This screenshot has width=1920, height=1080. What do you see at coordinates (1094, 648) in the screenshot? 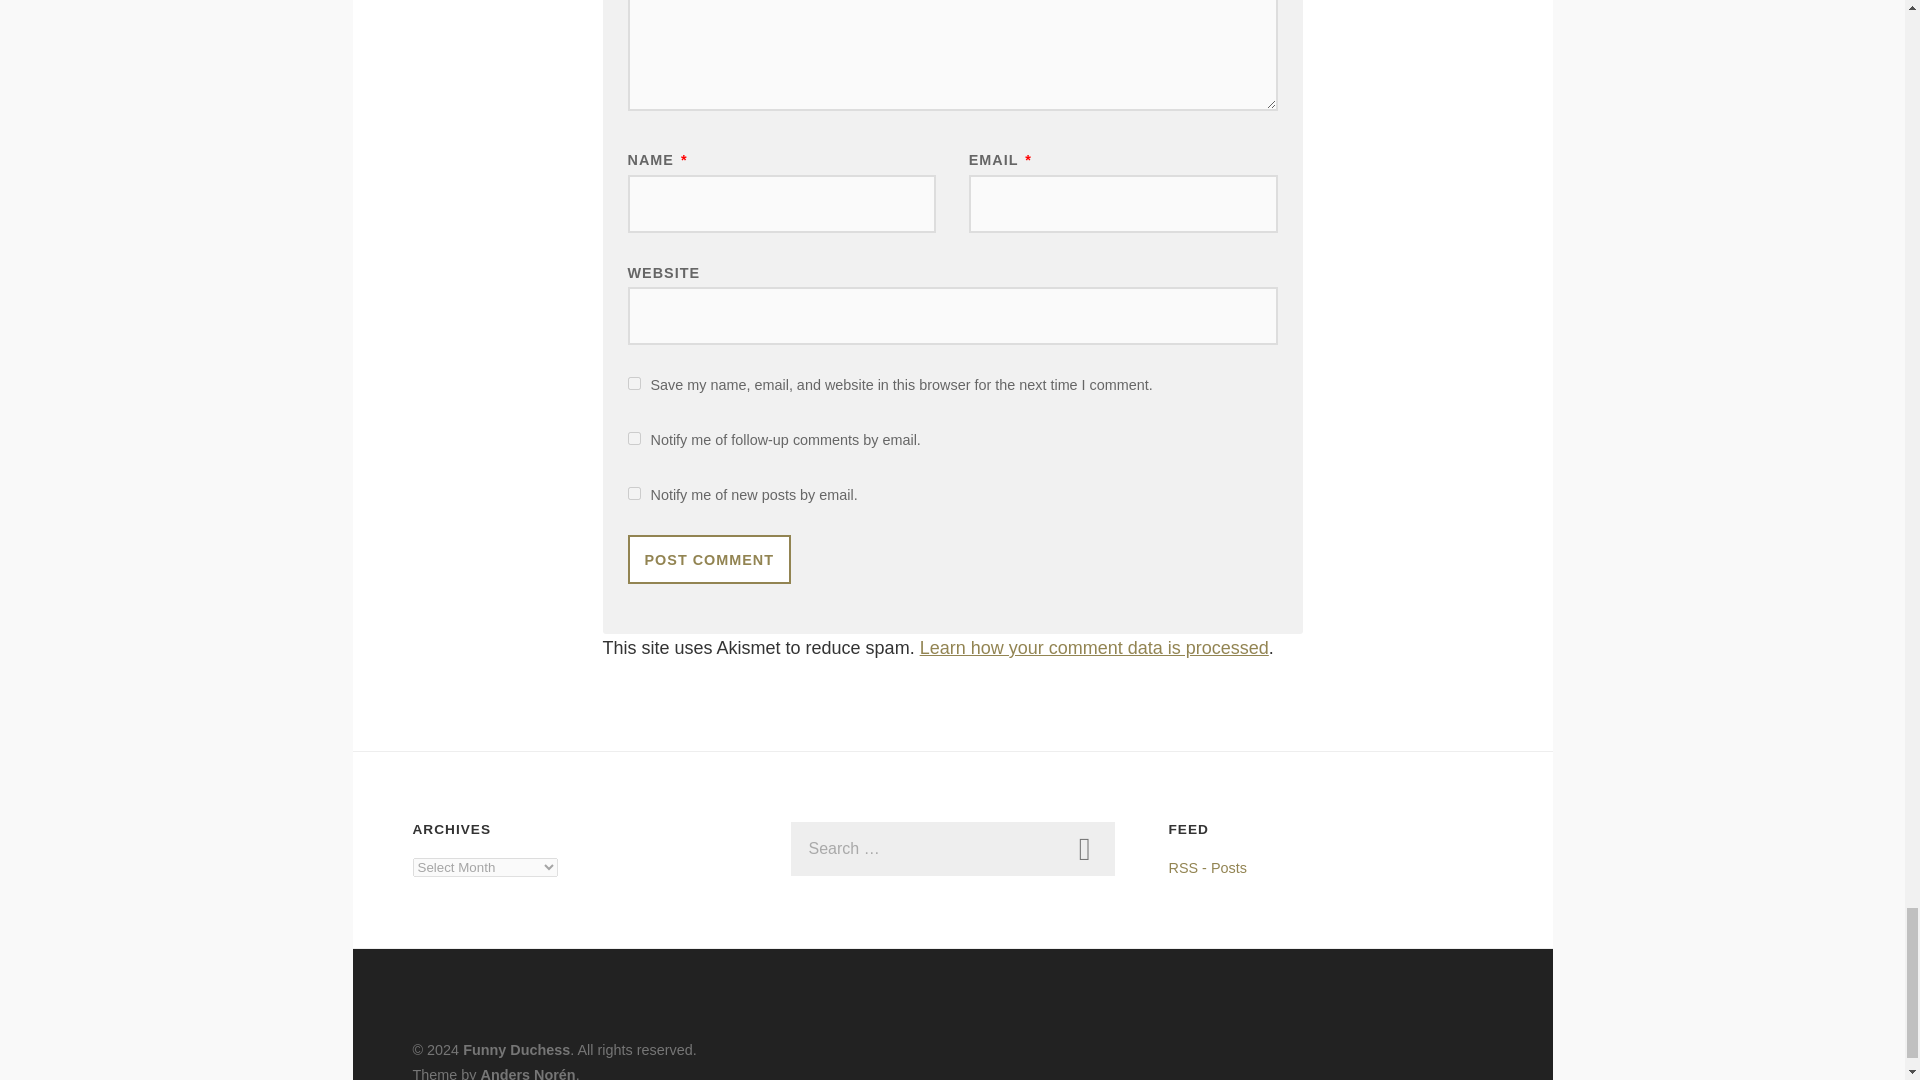
I see `Learn how your comment data is processed` at bounding box center [1094, 648].